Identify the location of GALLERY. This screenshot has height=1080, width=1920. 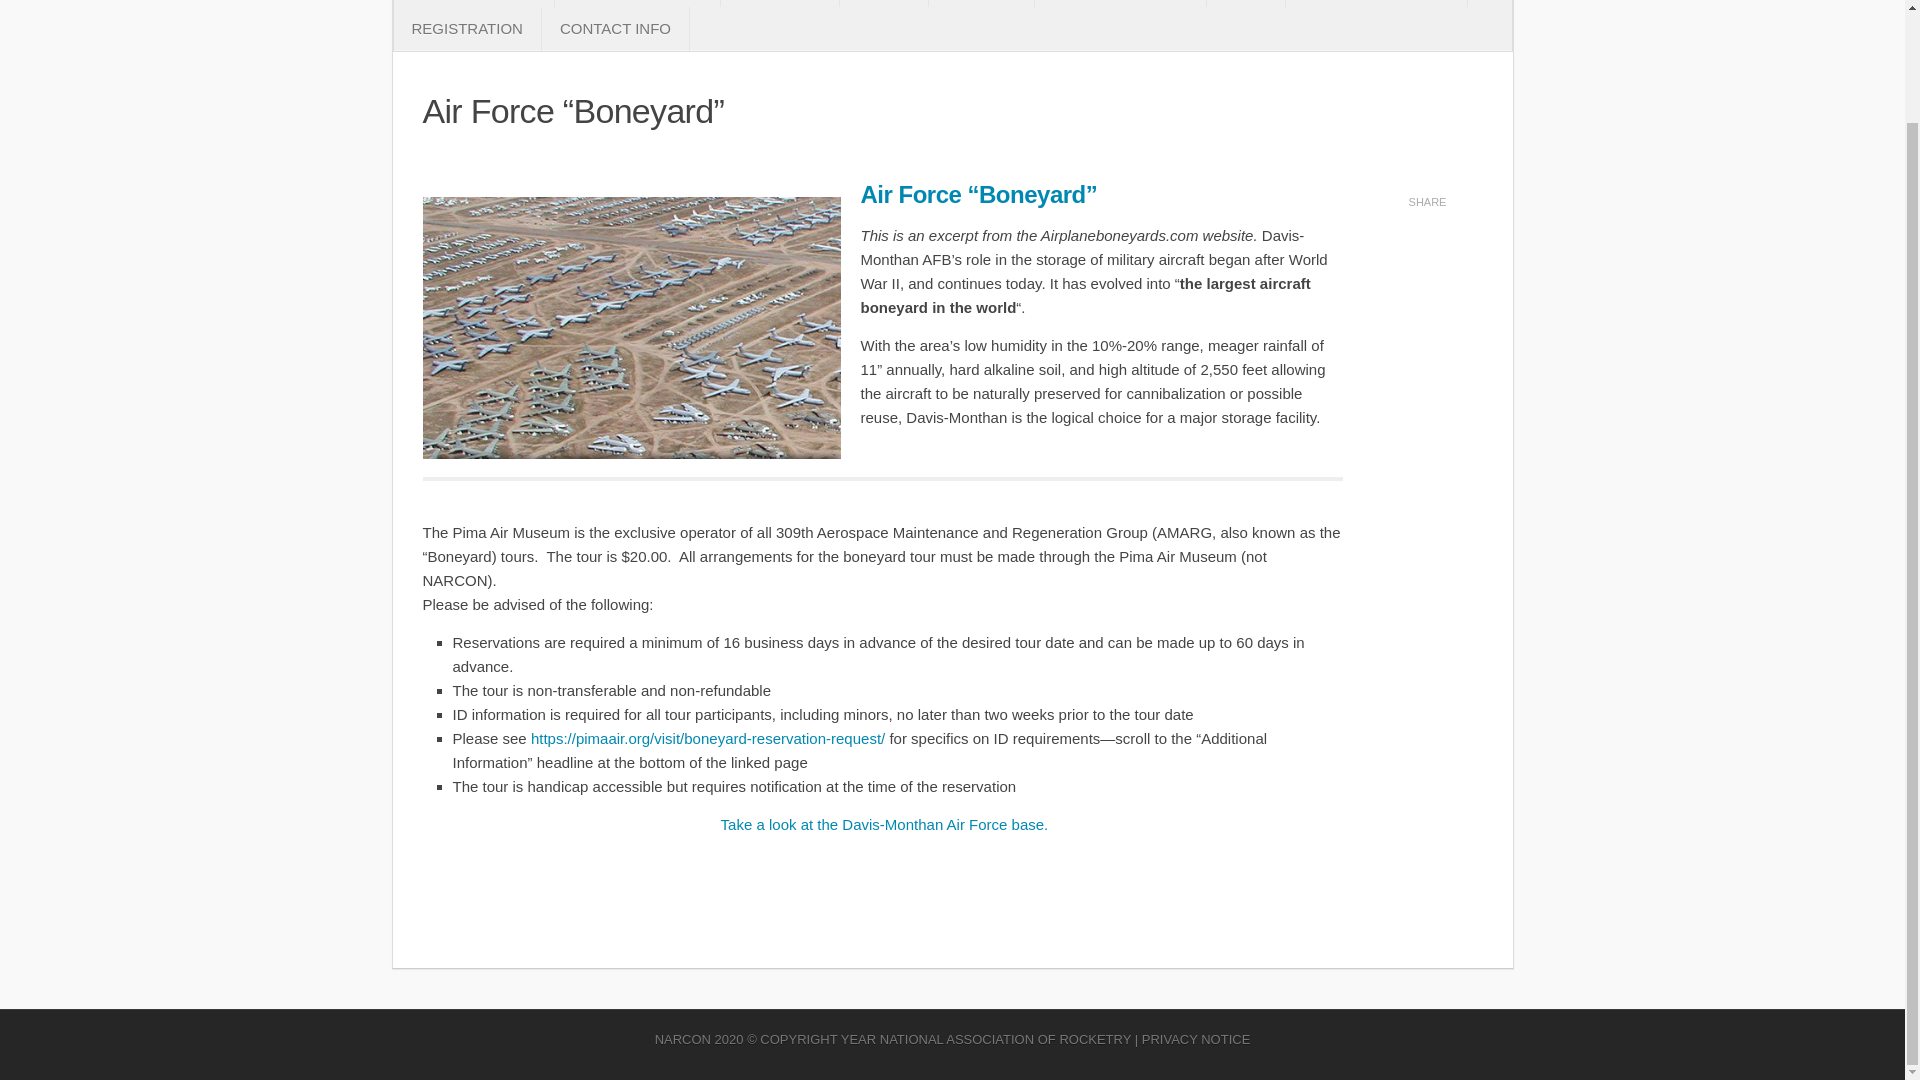
(982, 3).